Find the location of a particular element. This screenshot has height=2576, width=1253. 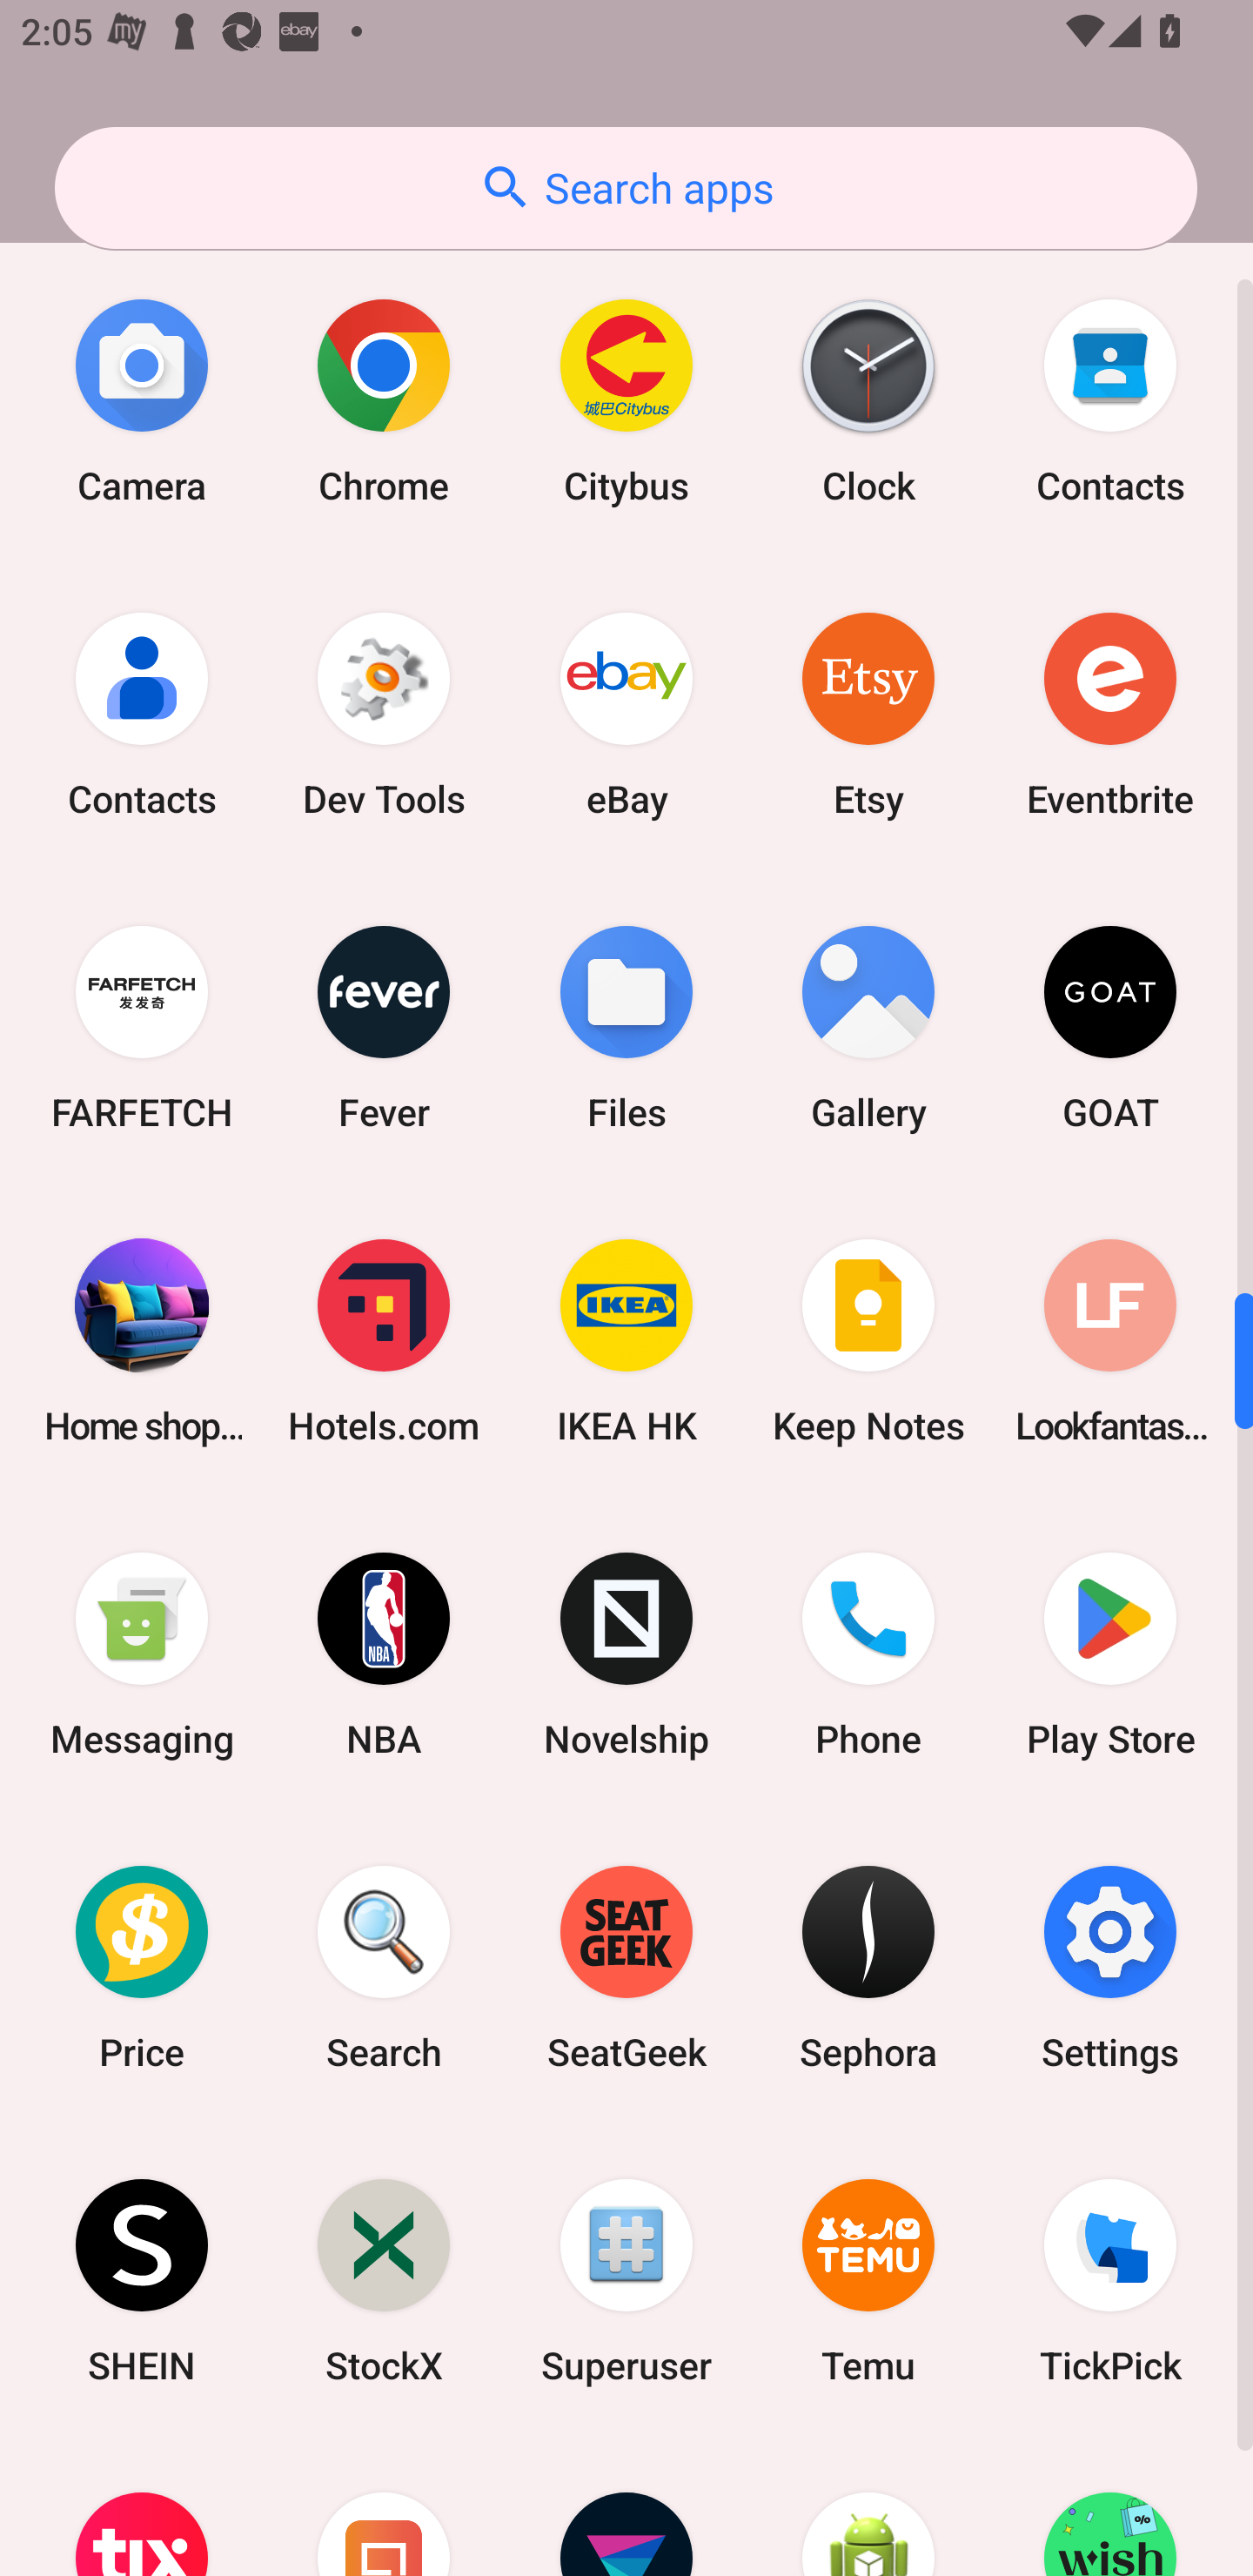

Eventbrite is located at coordinates (1110, 714).